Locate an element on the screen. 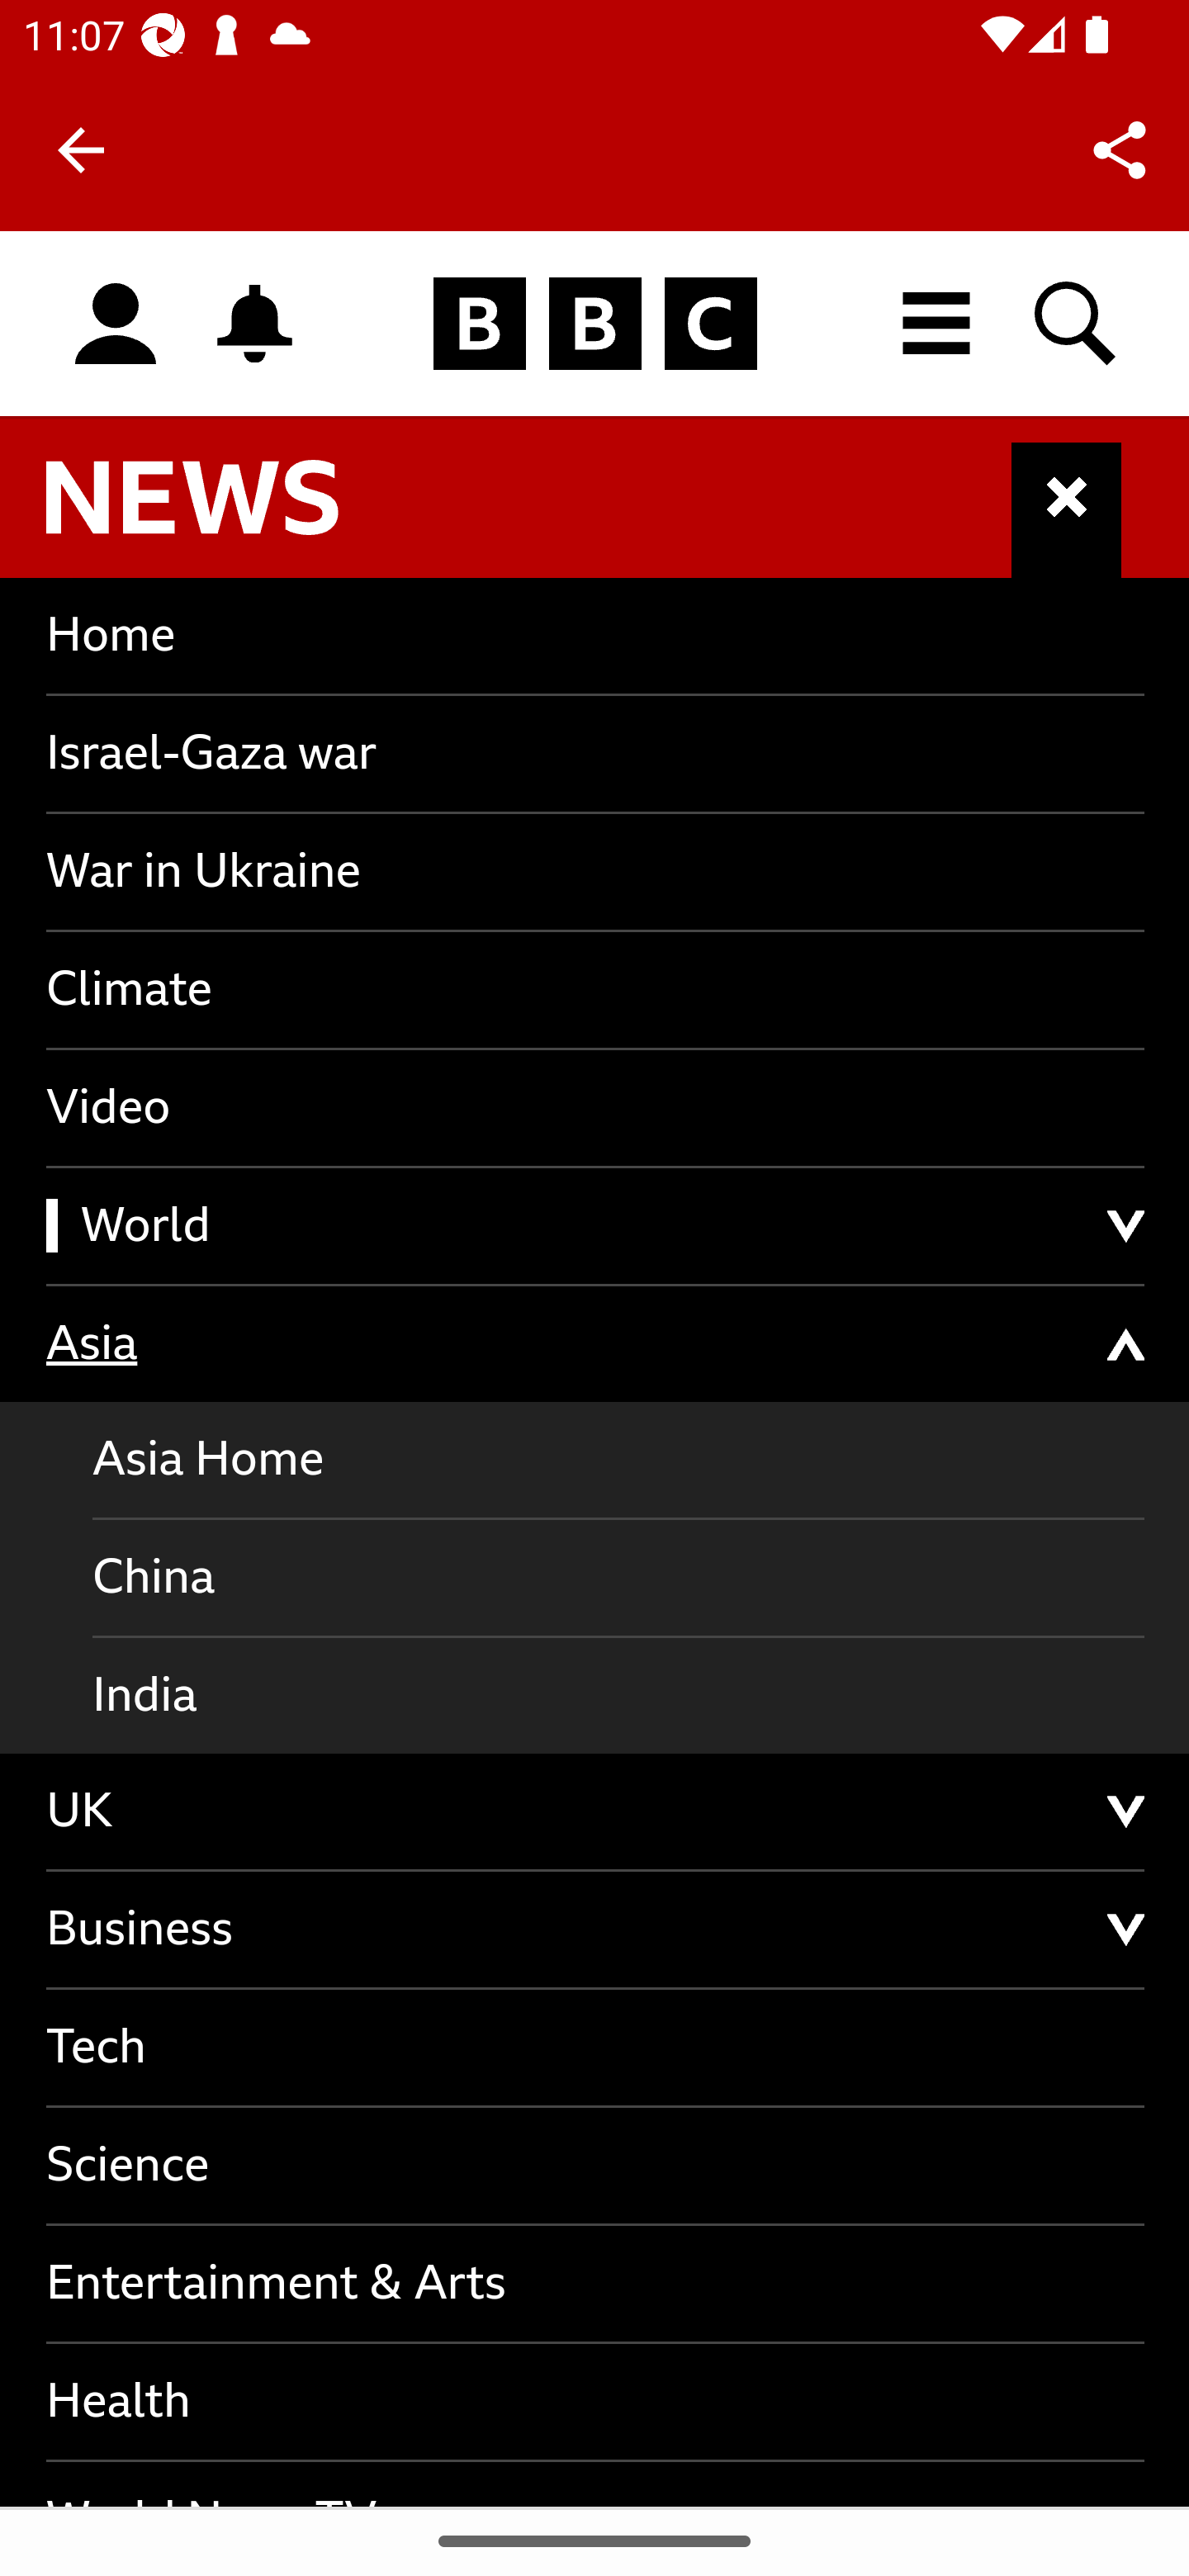 Image resolution: width=1189 pixels, height=2576 pixels. Share is located at coordinates (1120, 149).